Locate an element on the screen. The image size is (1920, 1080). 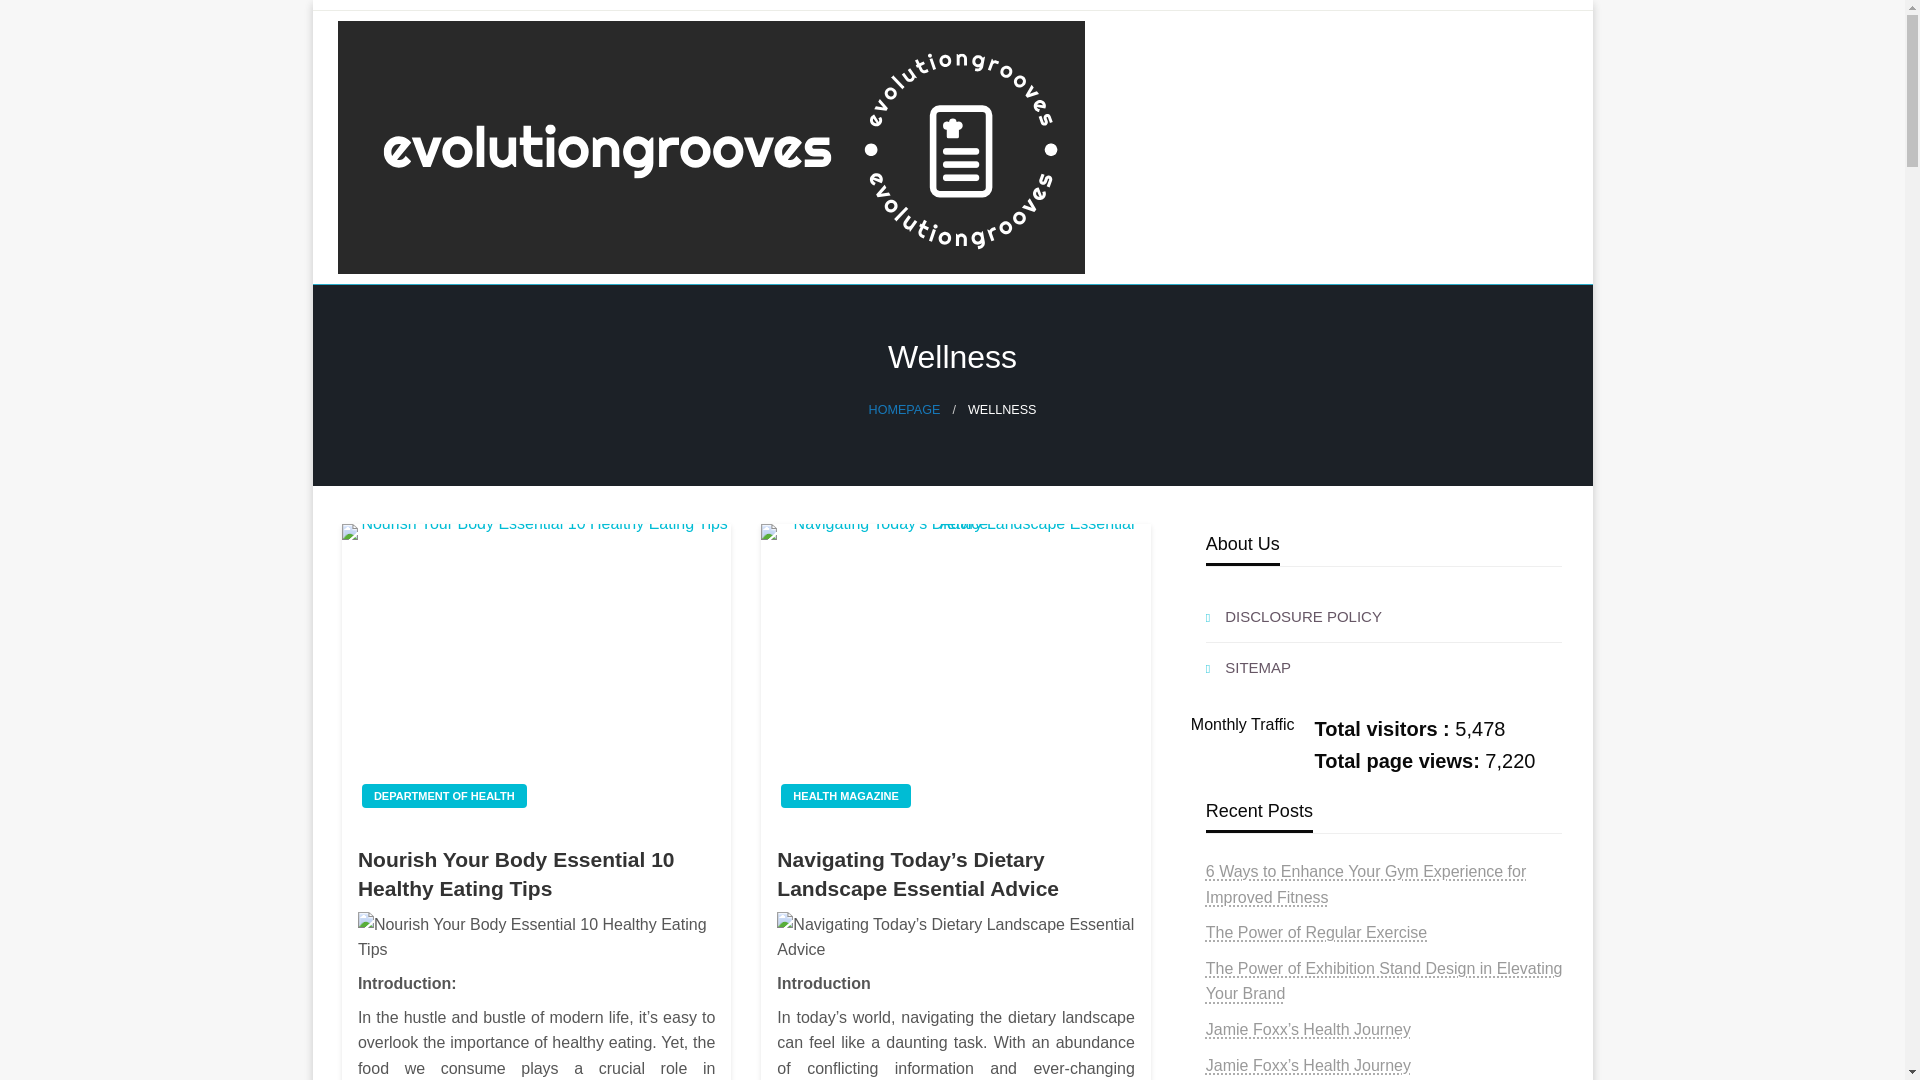
Nourish Your Body Essential 10 Healthy Eating Tips is located at coordinates (536, 674).